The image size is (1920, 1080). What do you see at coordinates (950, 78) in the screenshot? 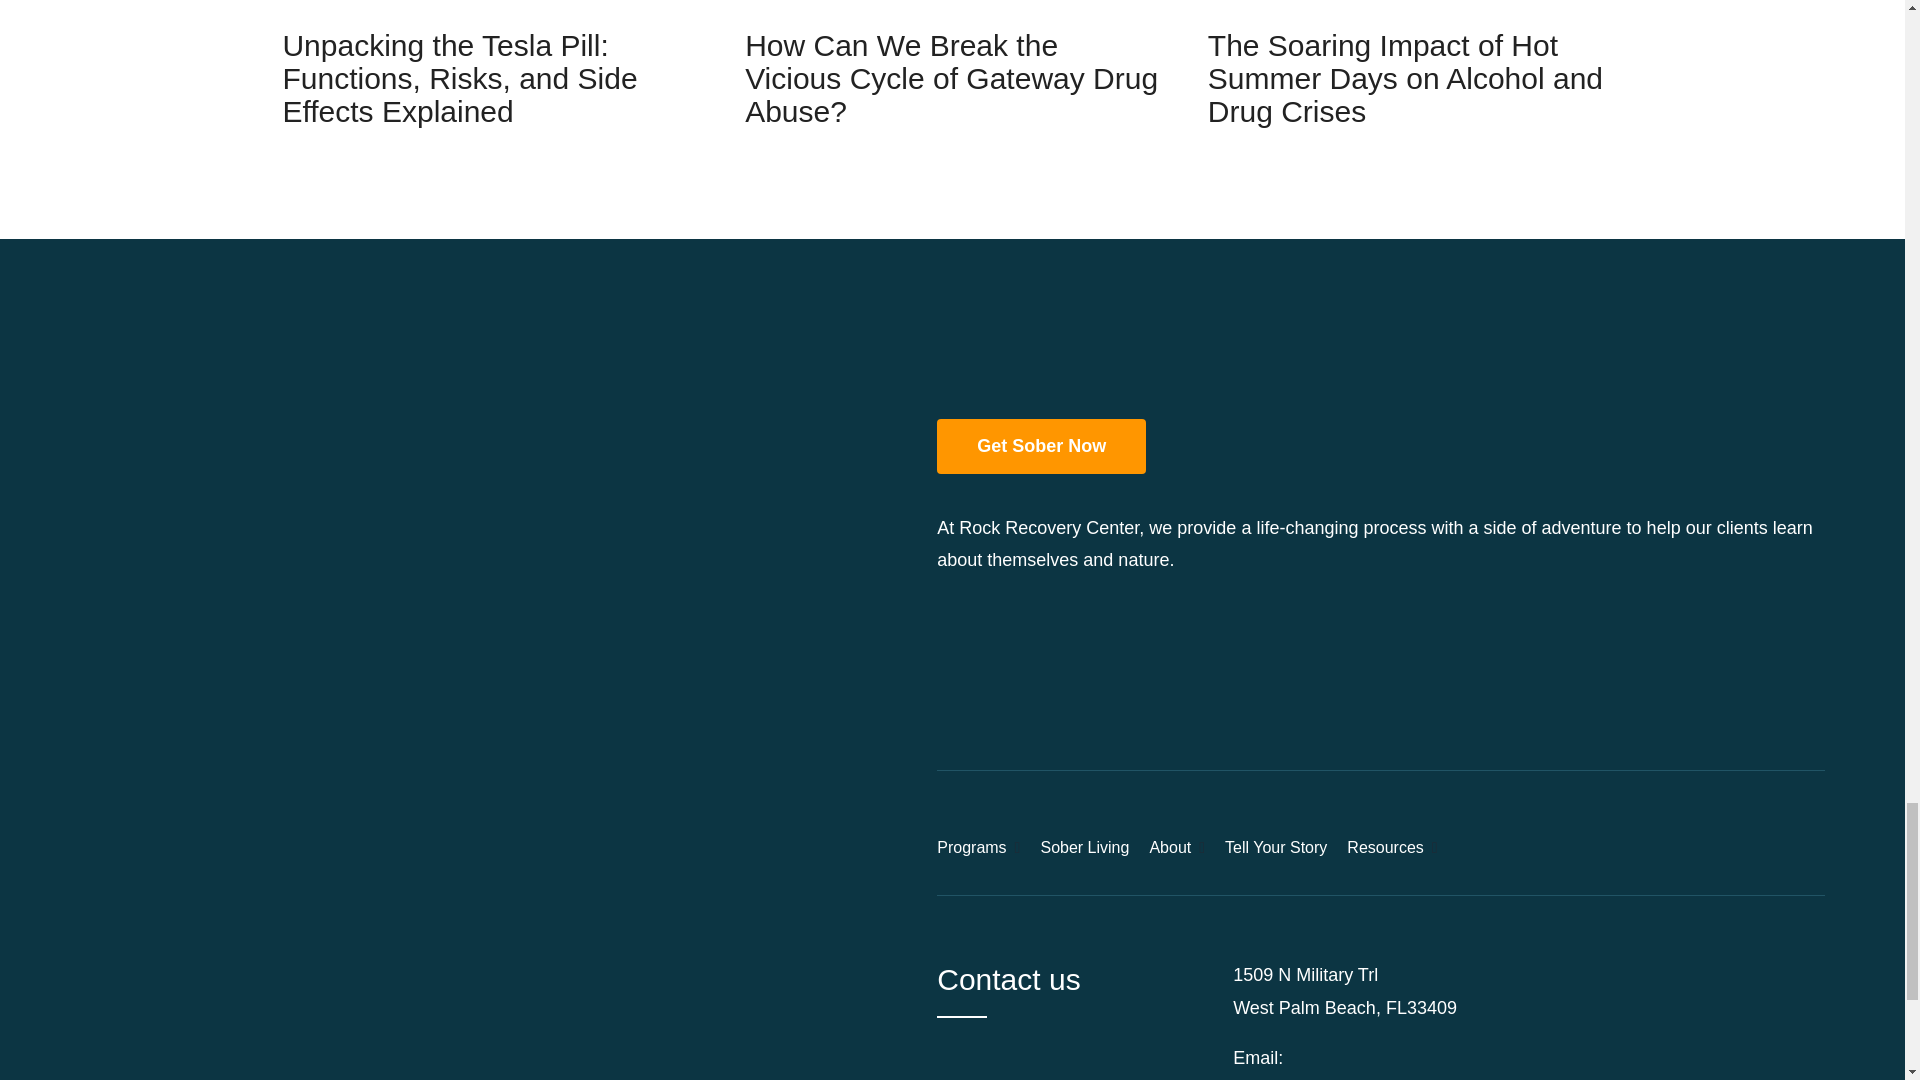
I see `How Can We Break the Vicious Cycle of Gateway Drug Abuse?` at bounding box center [950, 78].